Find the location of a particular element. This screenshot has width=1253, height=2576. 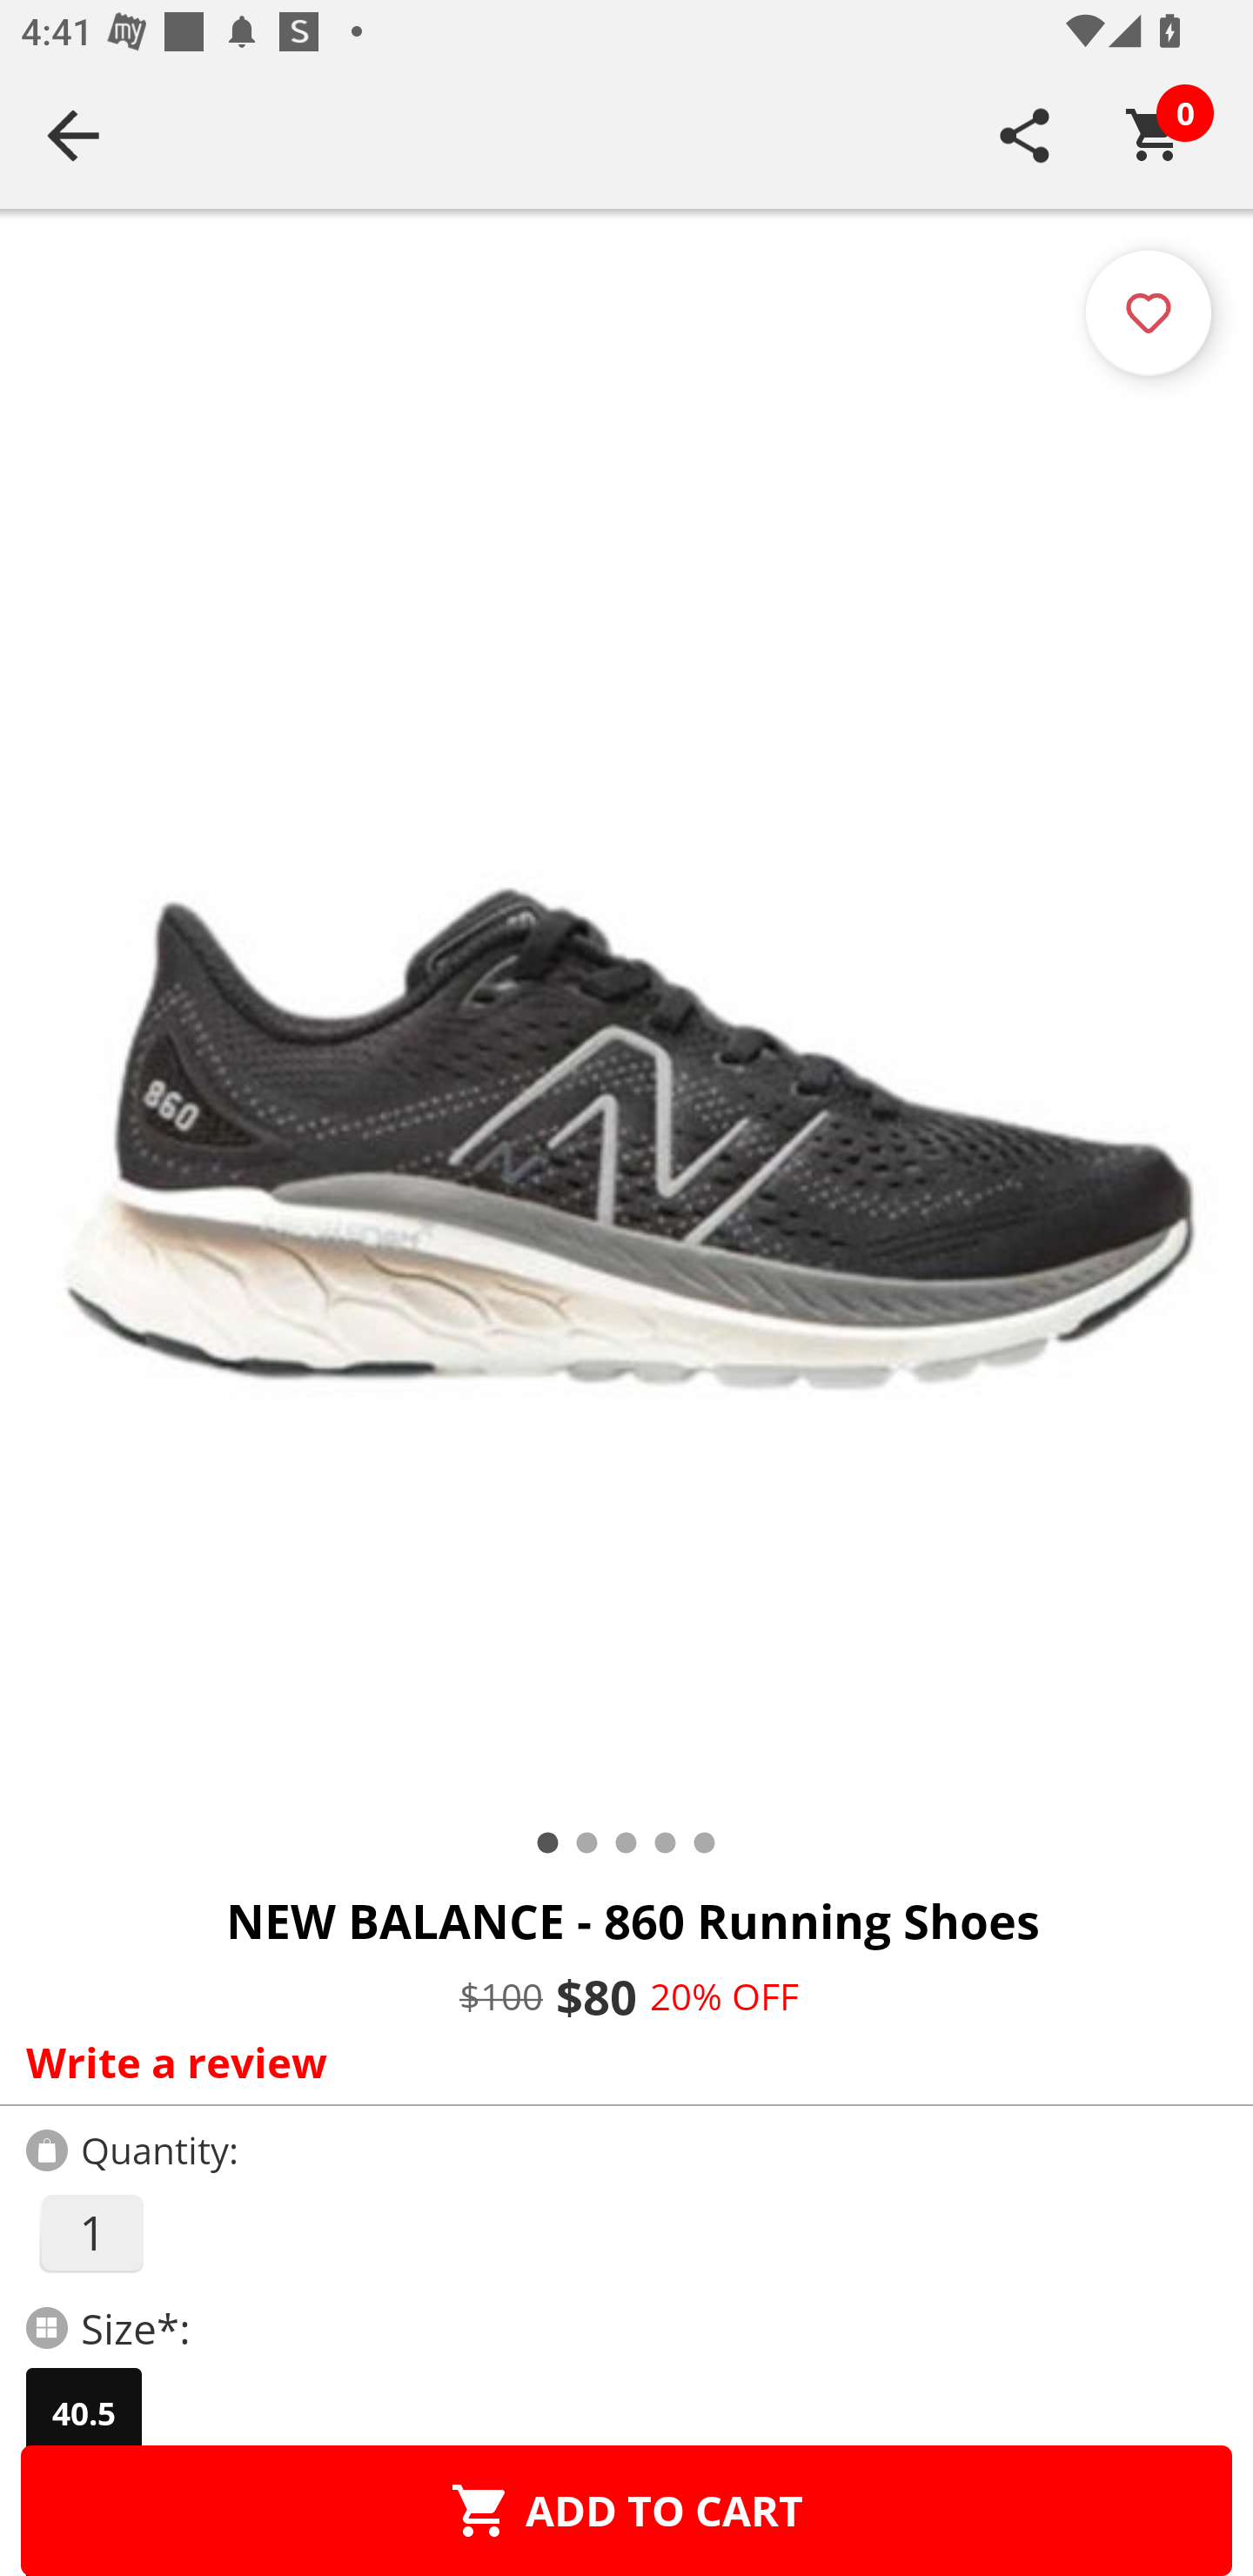

40.5 is located at coordinates (84, 2413).